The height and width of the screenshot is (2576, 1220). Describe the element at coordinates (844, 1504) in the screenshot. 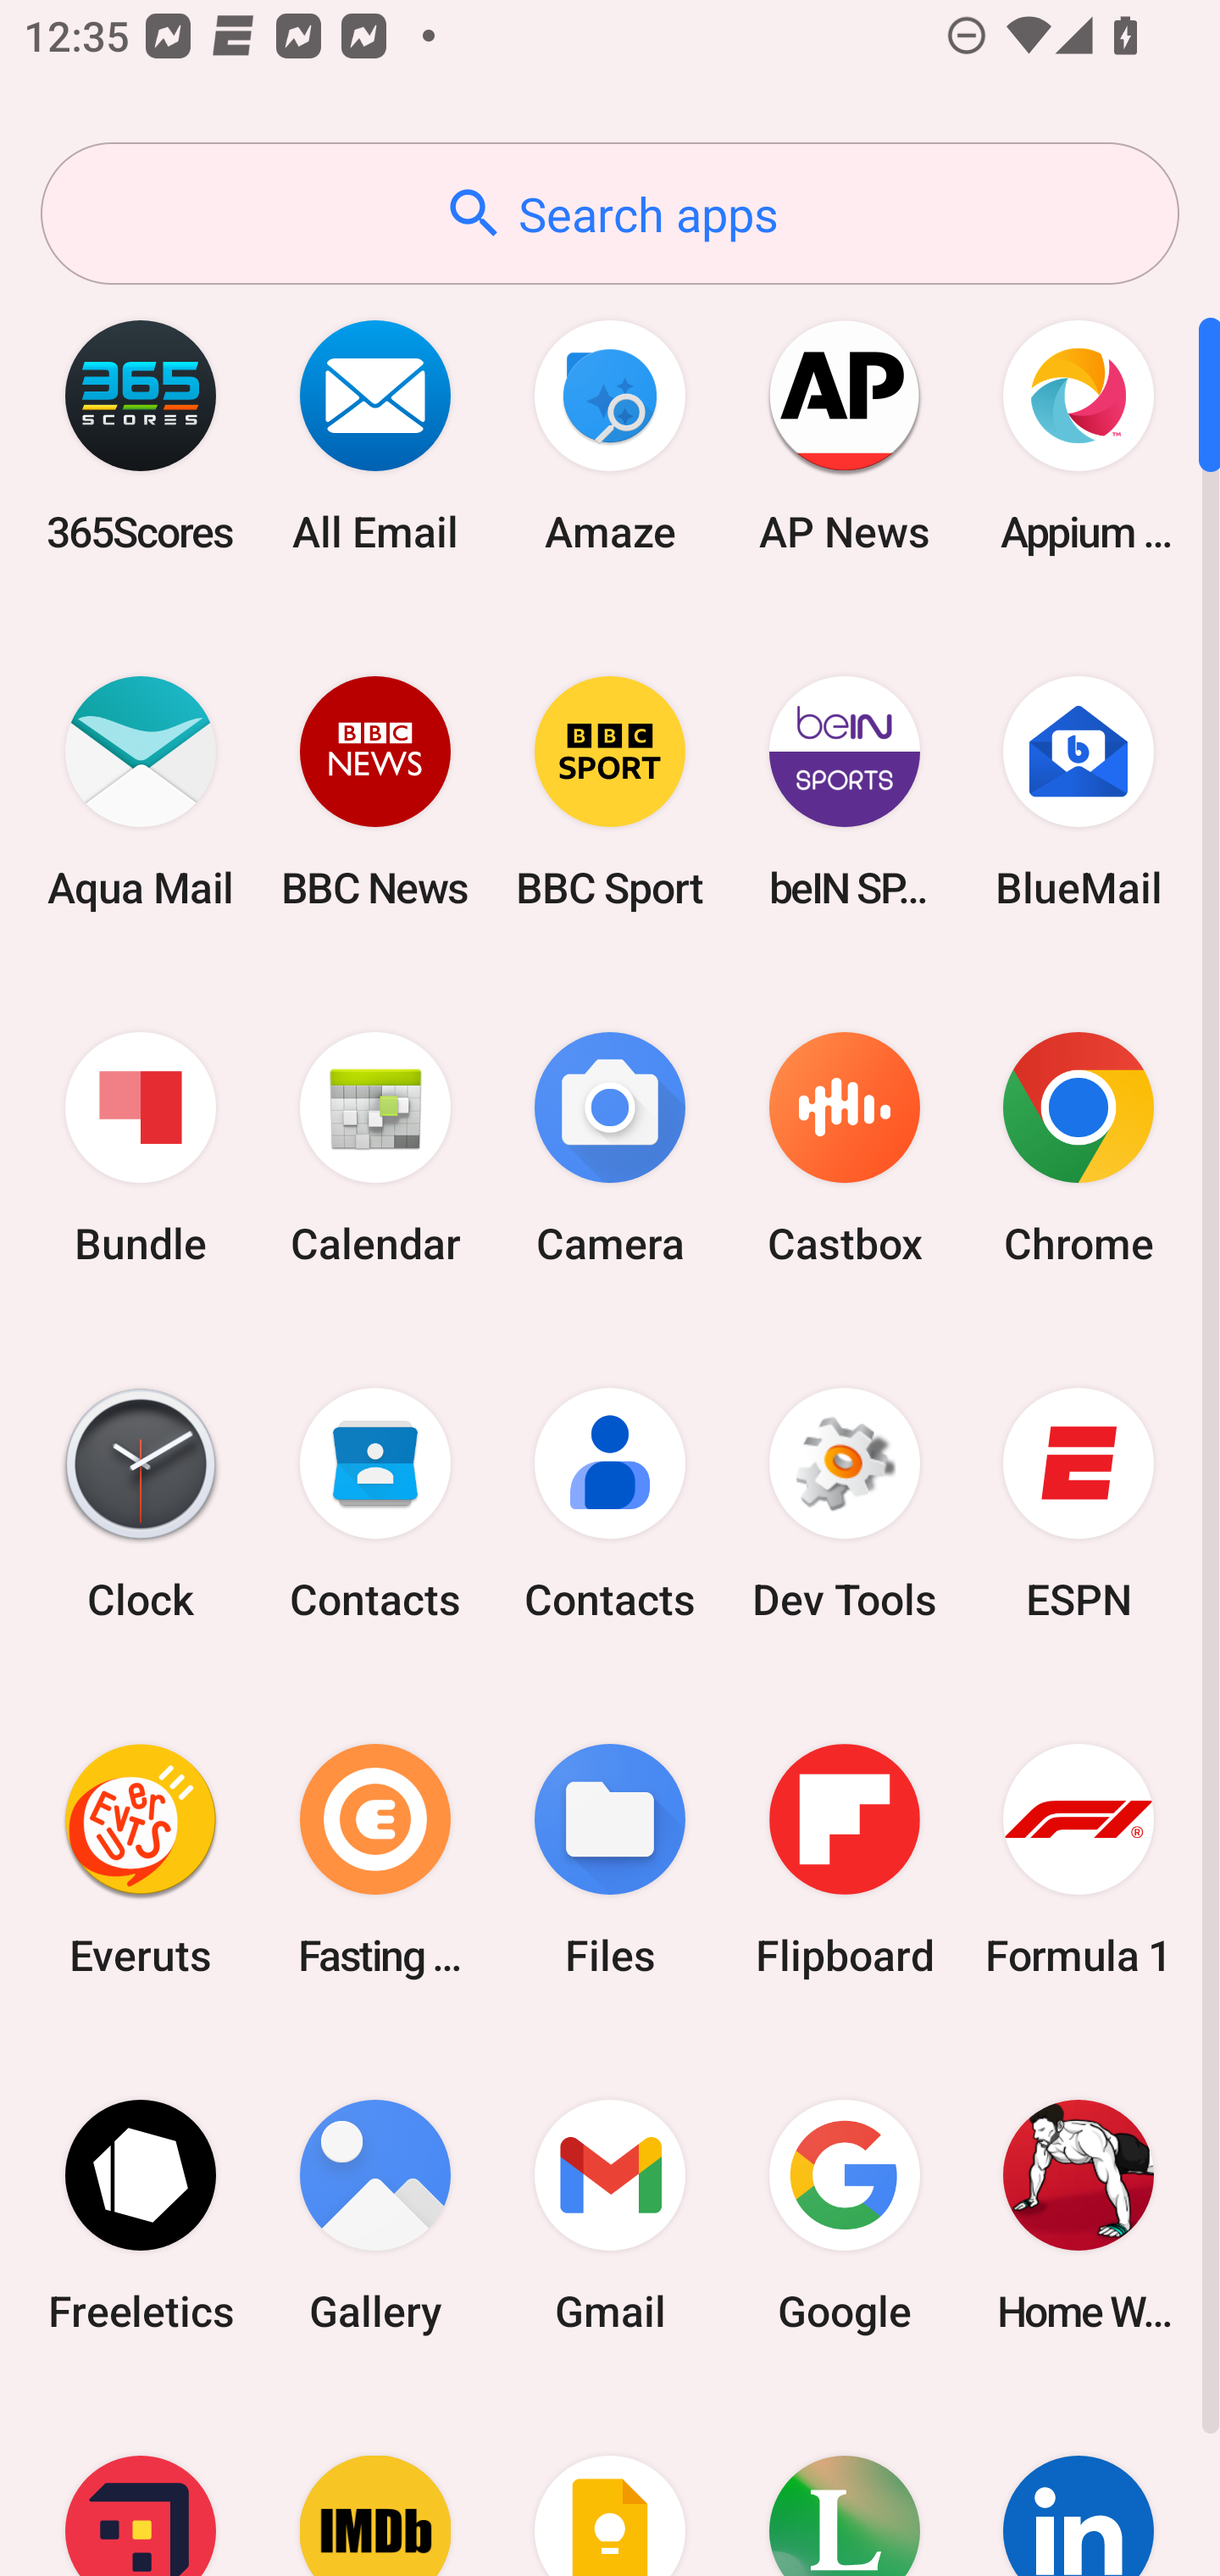

I see `Dev Tools` at that location.